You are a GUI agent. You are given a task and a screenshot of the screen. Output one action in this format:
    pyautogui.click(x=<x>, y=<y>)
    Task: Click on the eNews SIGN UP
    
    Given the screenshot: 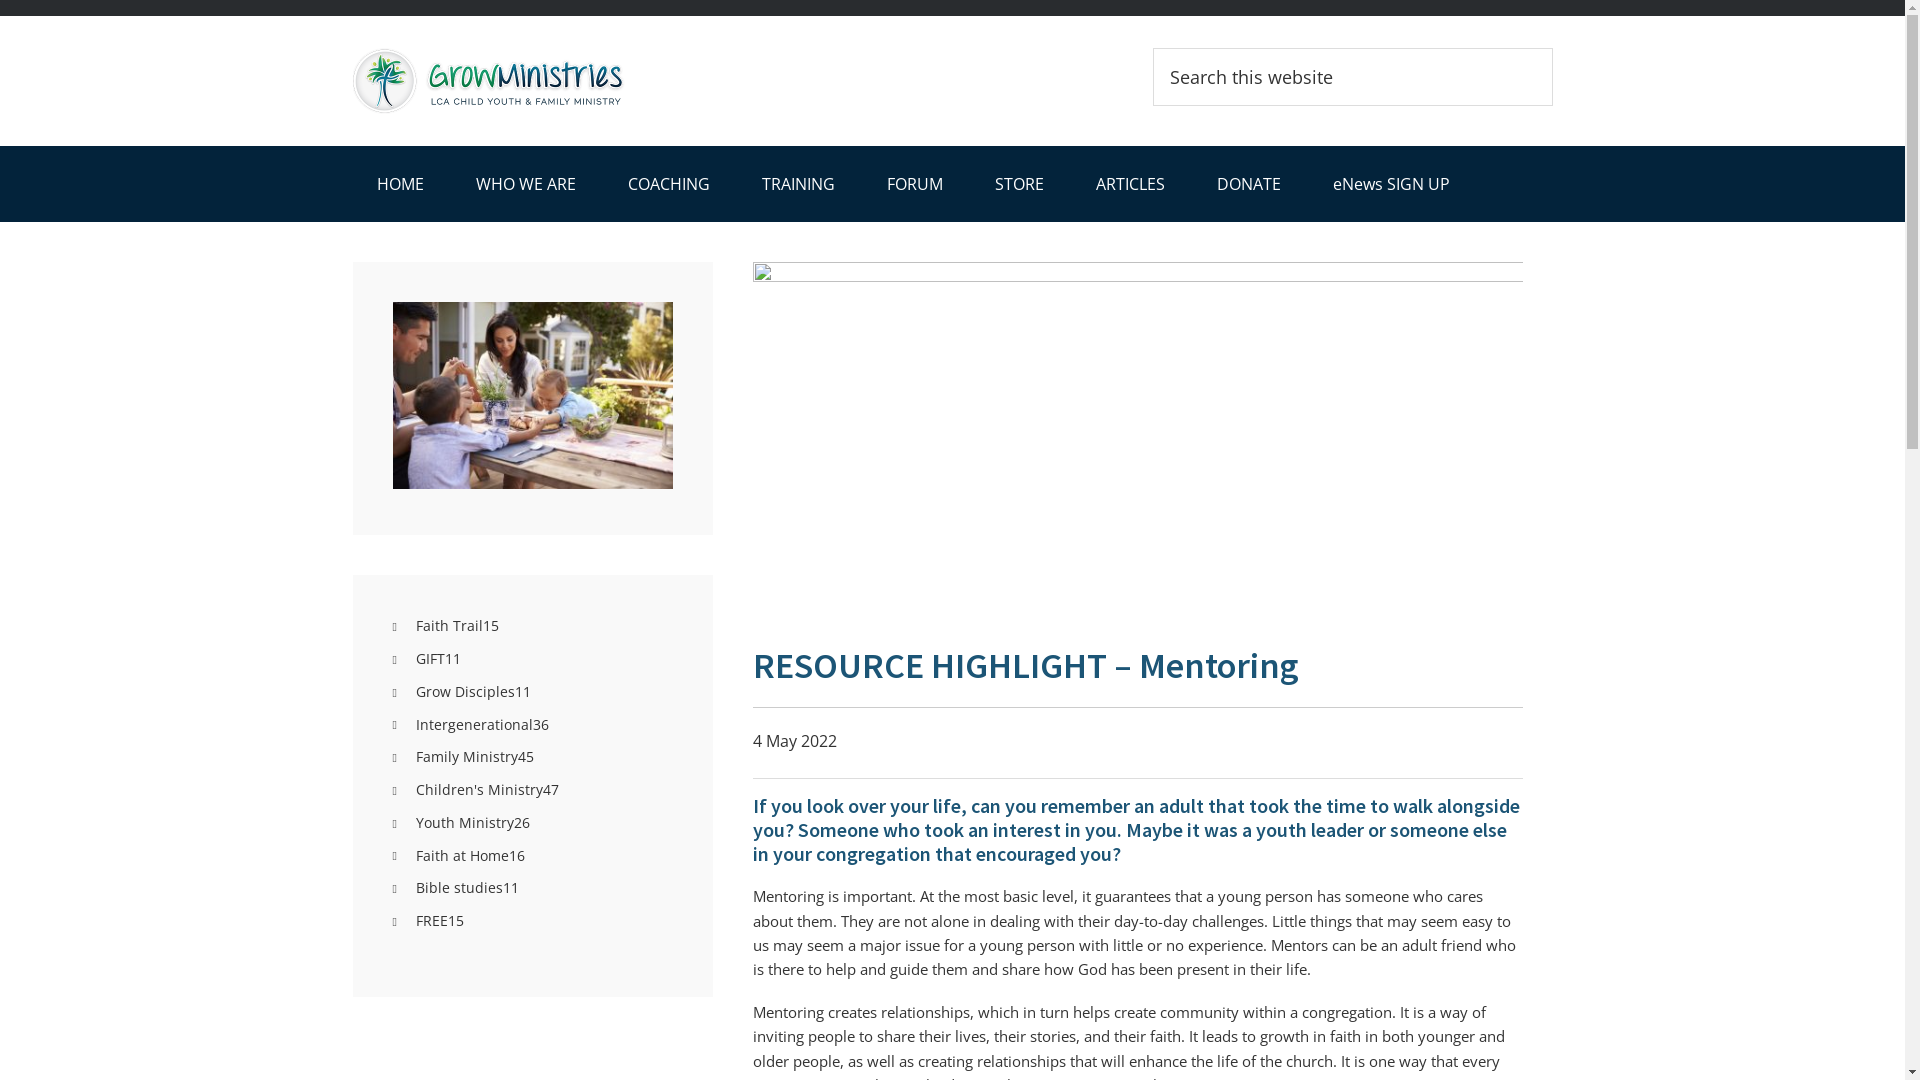 What is the action you would take?
    pyautogui.click(x=1390, y=184)
    